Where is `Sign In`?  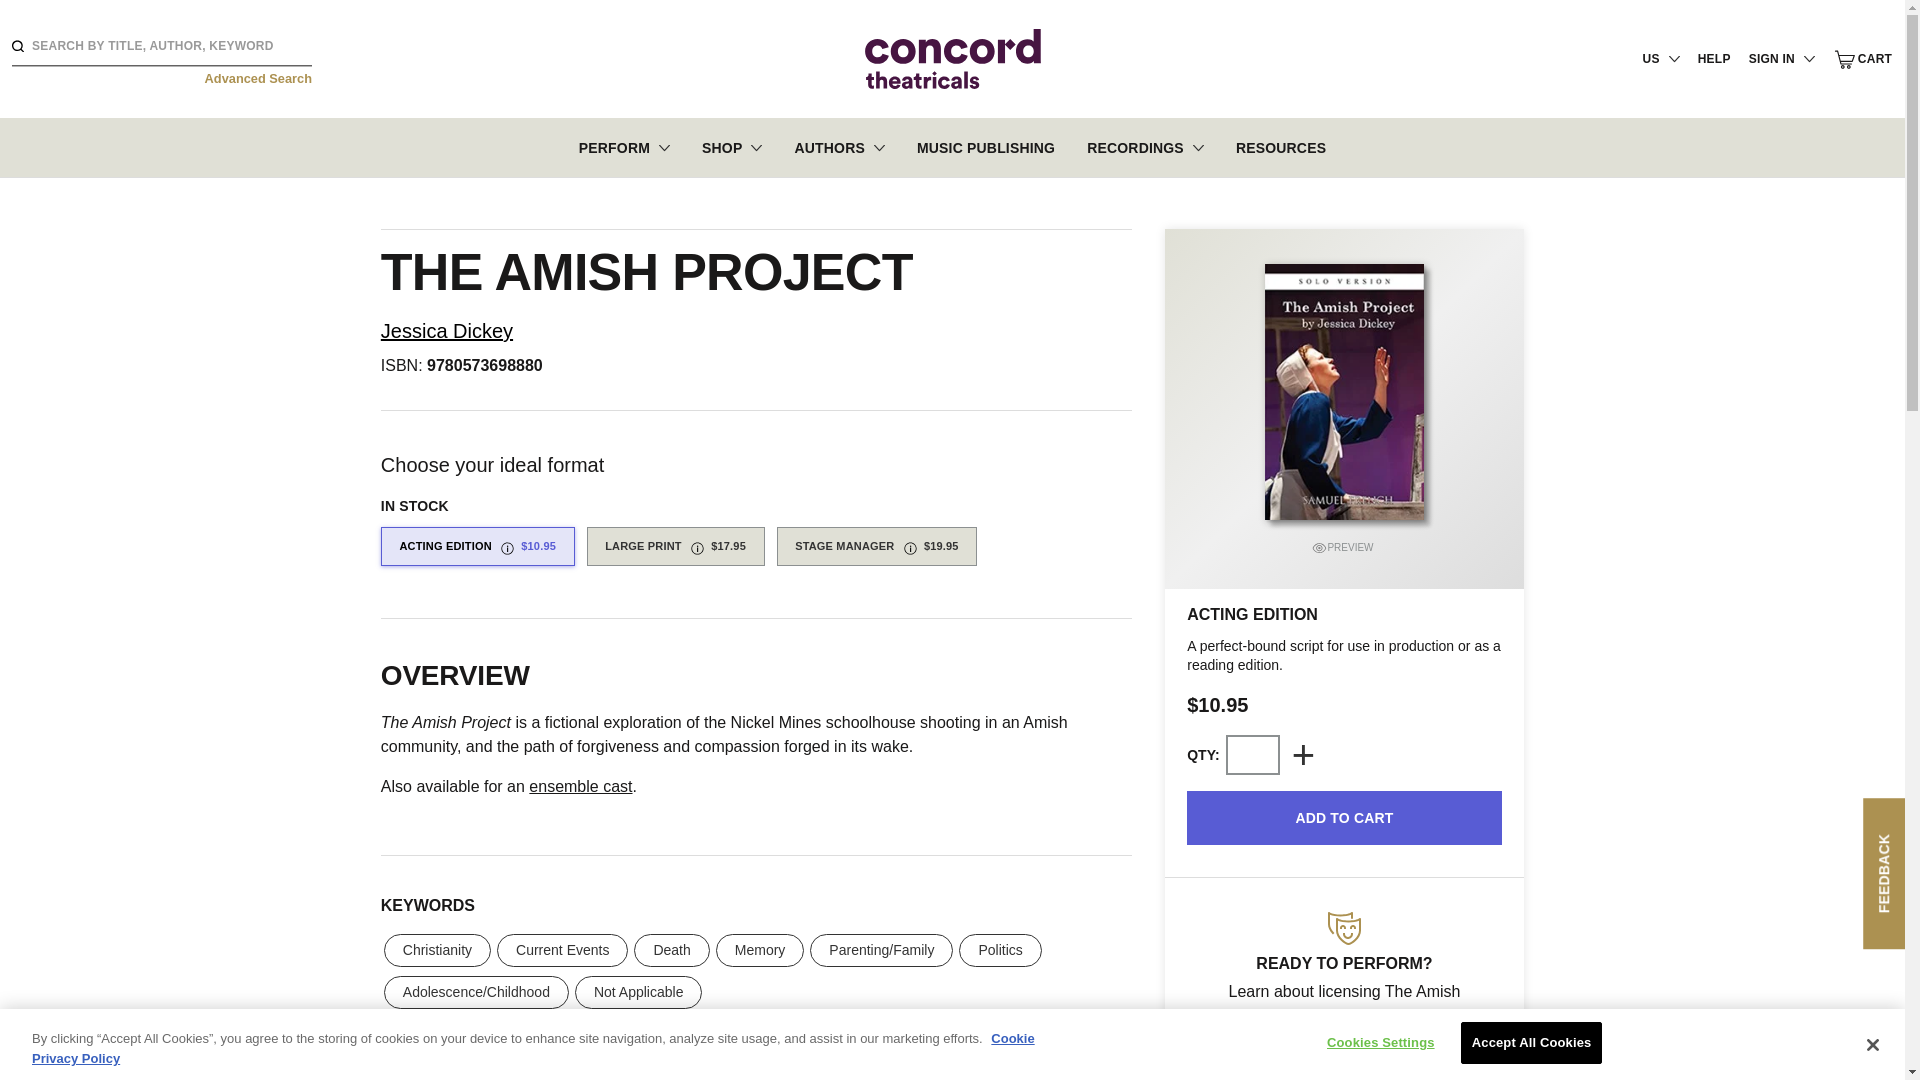 Sign In is located at coordinates (1718, 354).